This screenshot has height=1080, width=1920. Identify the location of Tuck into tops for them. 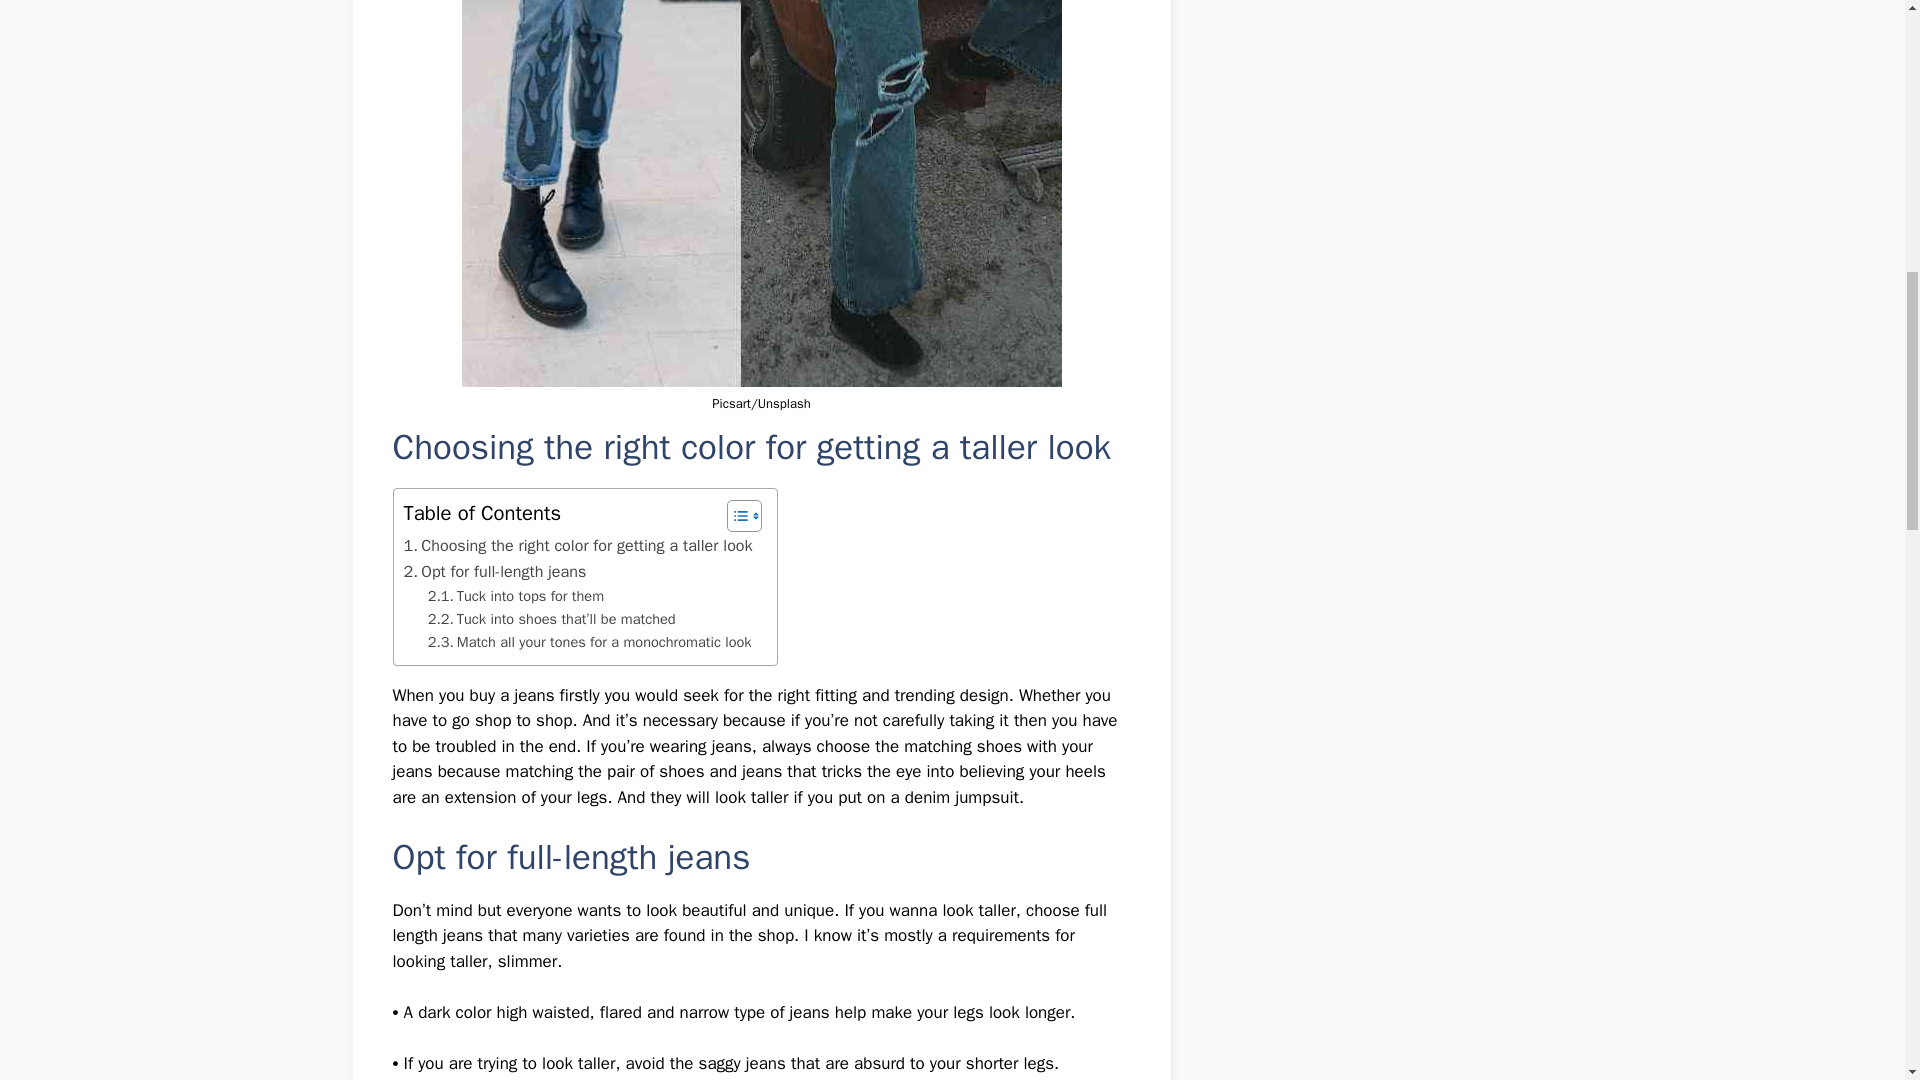
(516, 596).